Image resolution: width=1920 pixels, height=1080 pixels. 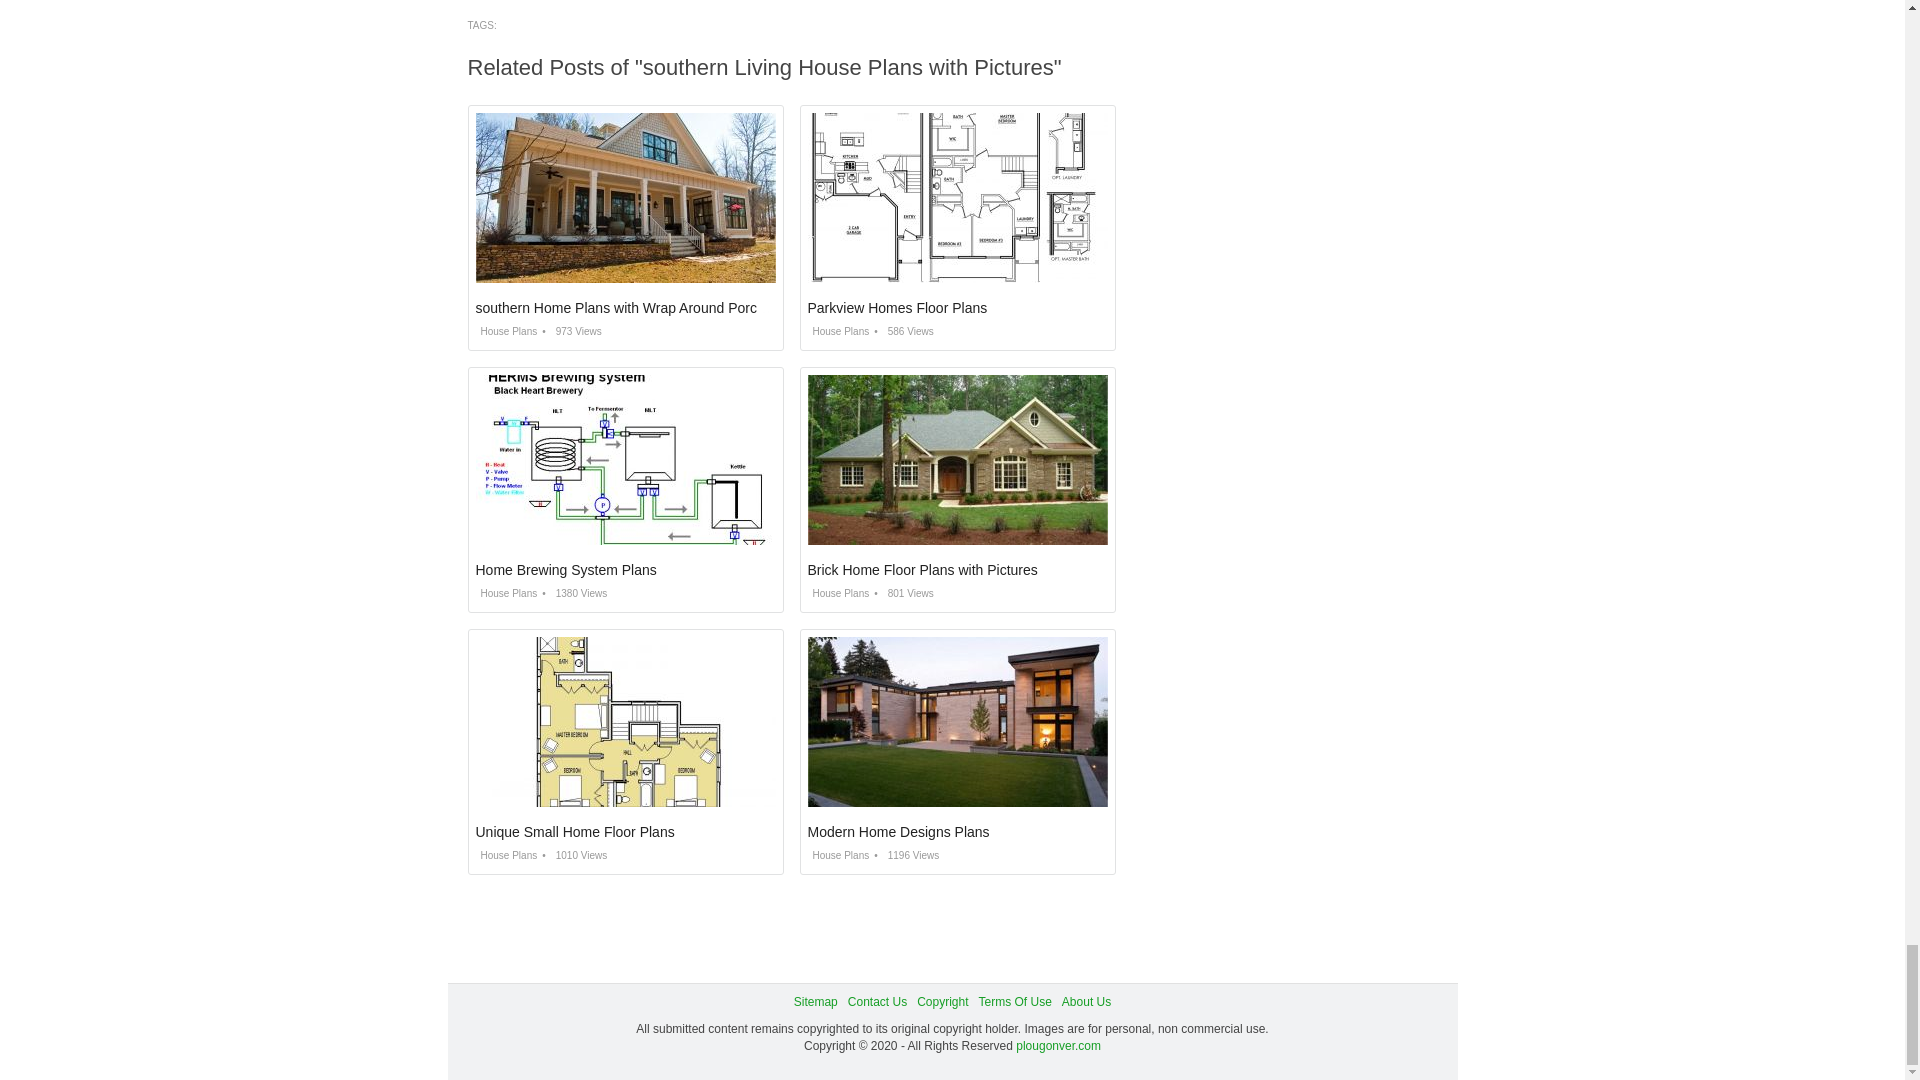 I want to click on southern Home Plans with Wrap Around Porches, so click(x=628, y=308).